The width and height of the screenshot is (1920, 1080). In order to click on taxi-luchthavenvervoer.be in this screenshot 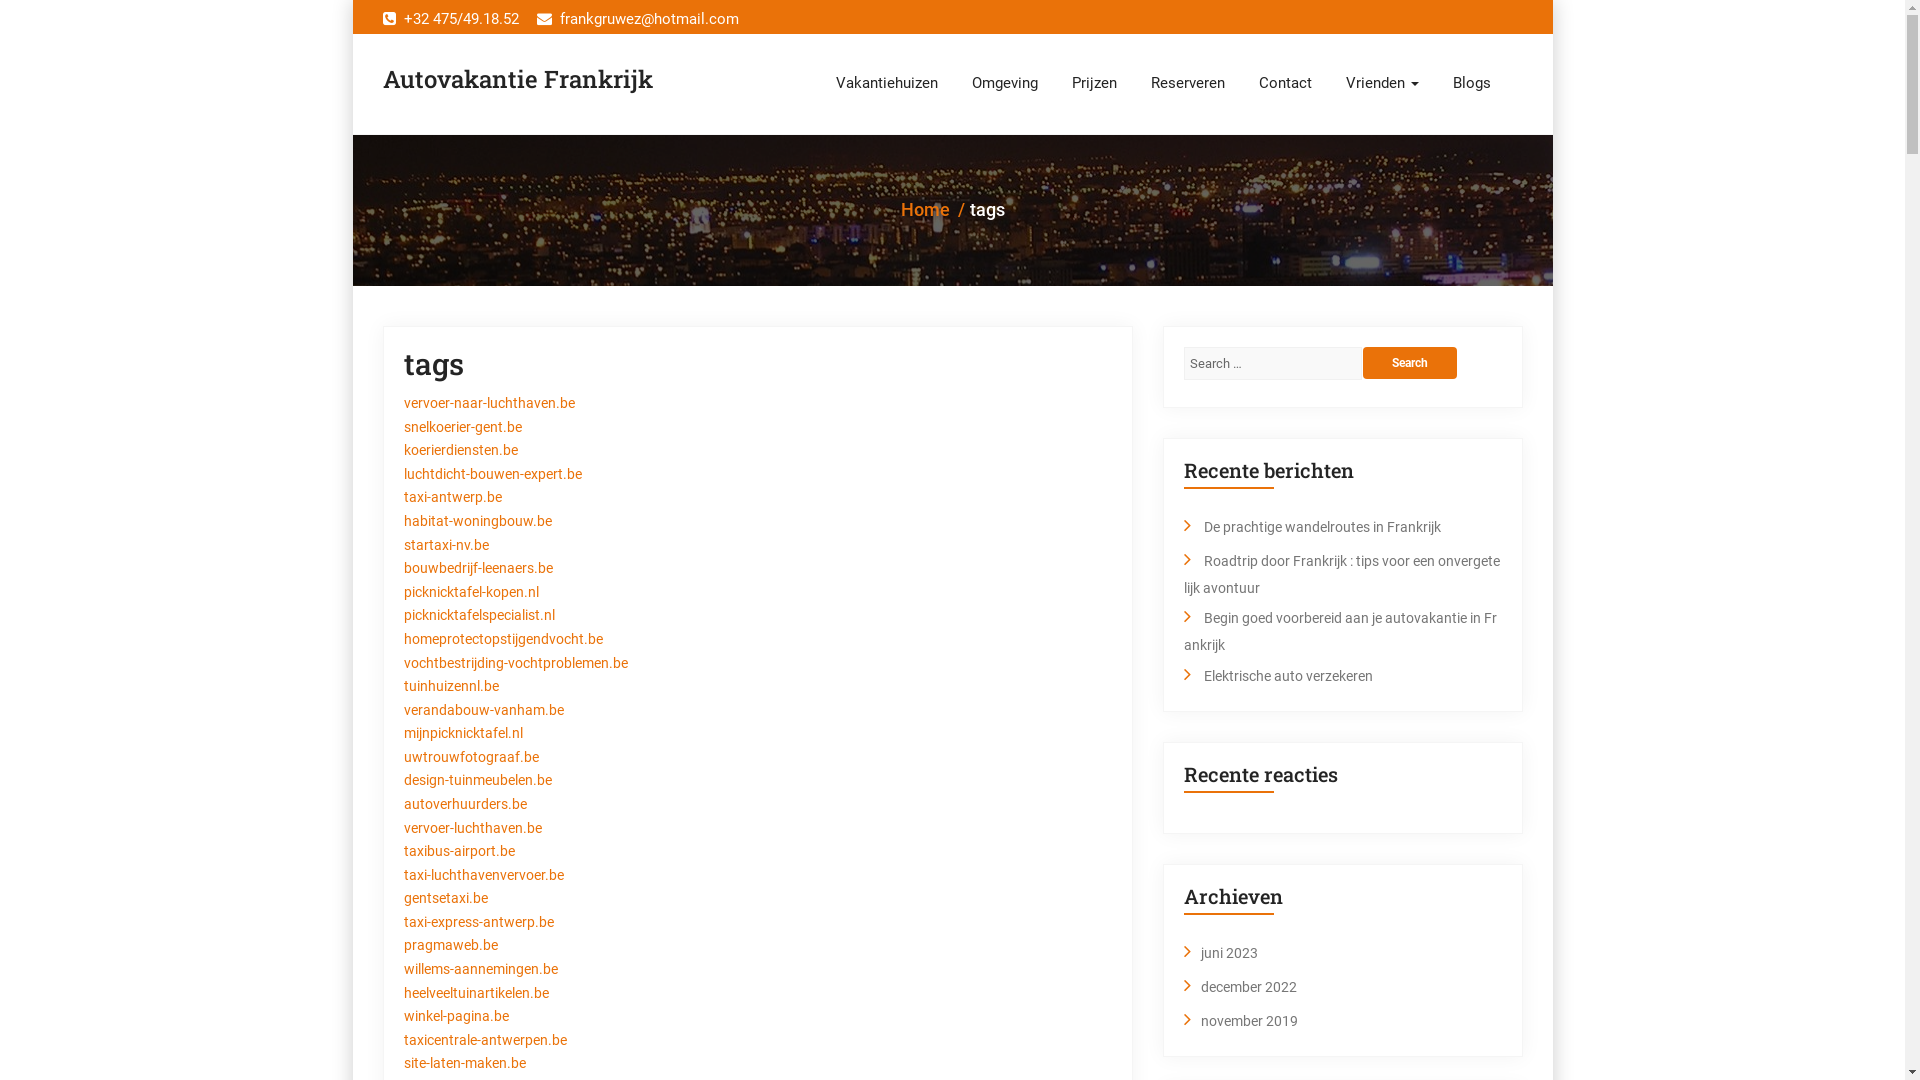, I will do `click(484, 876)`.